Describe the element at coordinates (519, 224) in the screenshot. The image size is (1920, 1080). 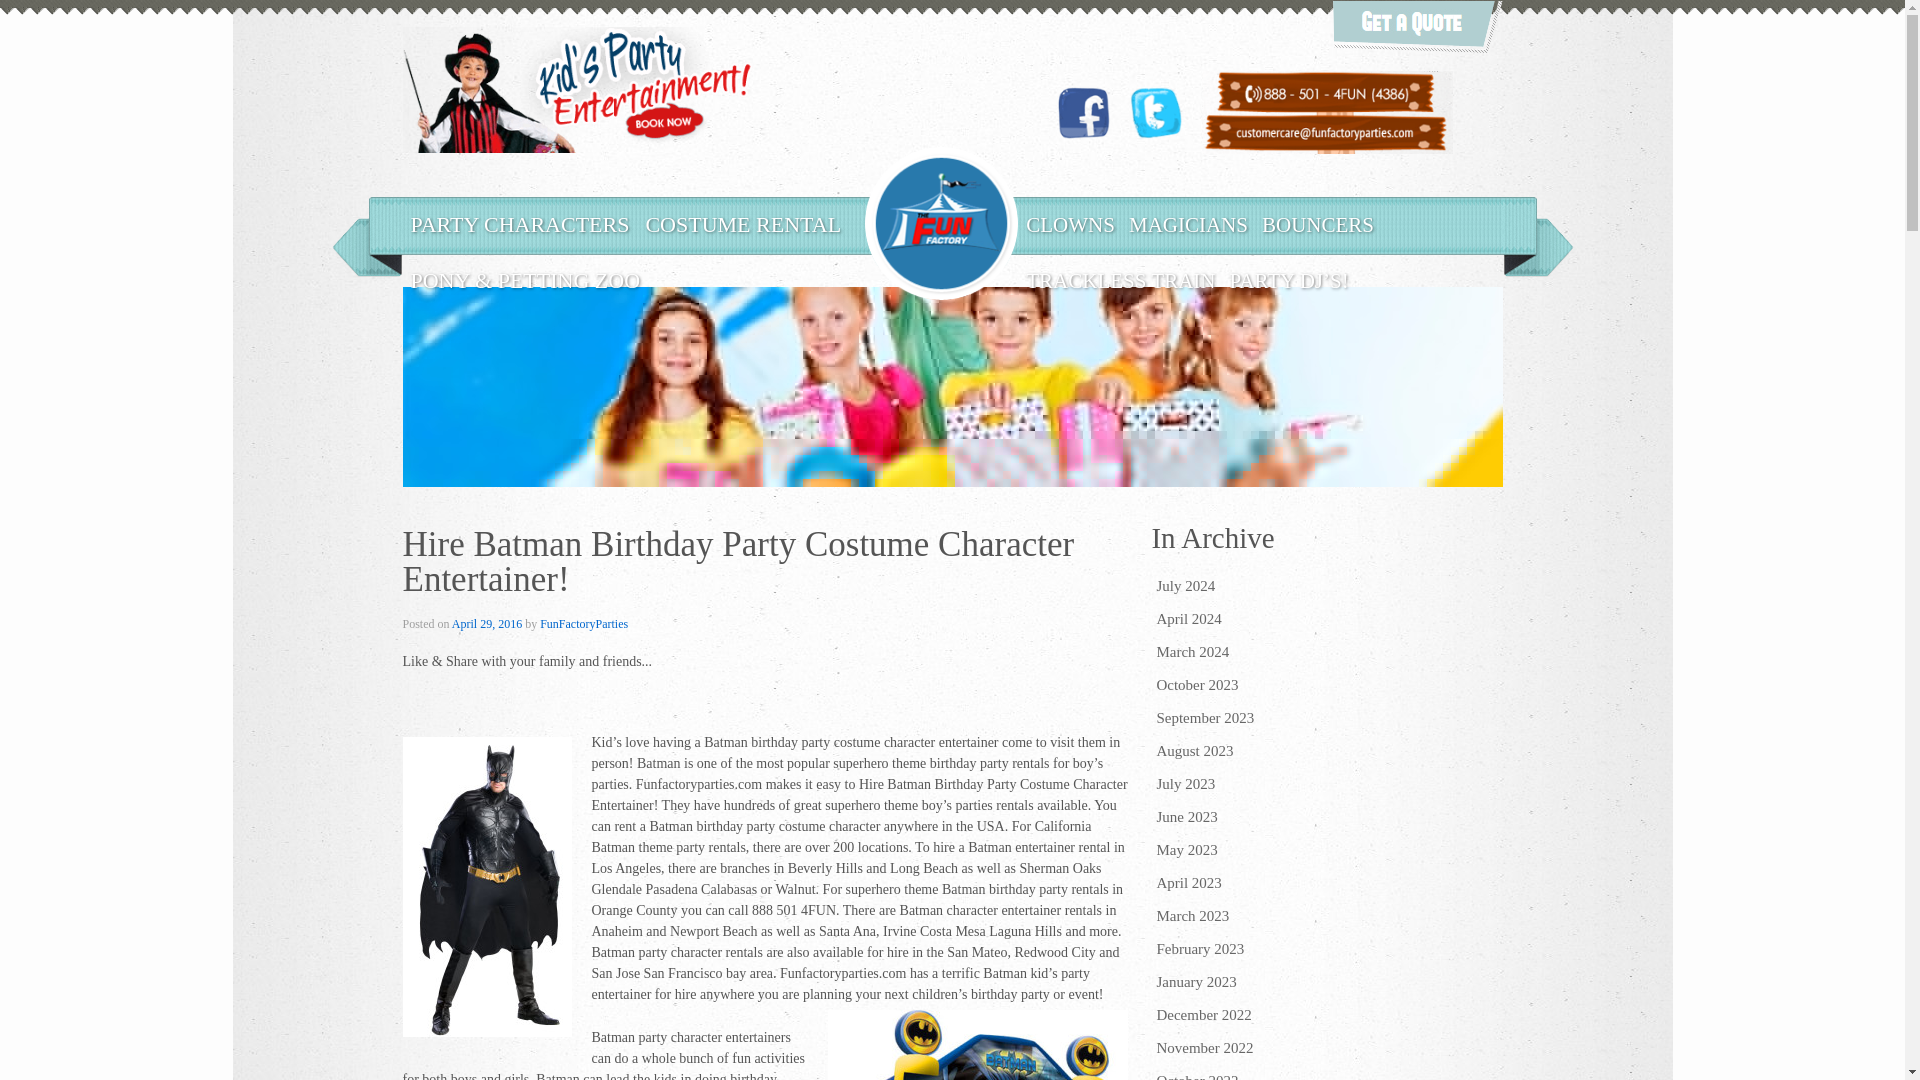
I see `PARTY CHARACTERS` at that location.